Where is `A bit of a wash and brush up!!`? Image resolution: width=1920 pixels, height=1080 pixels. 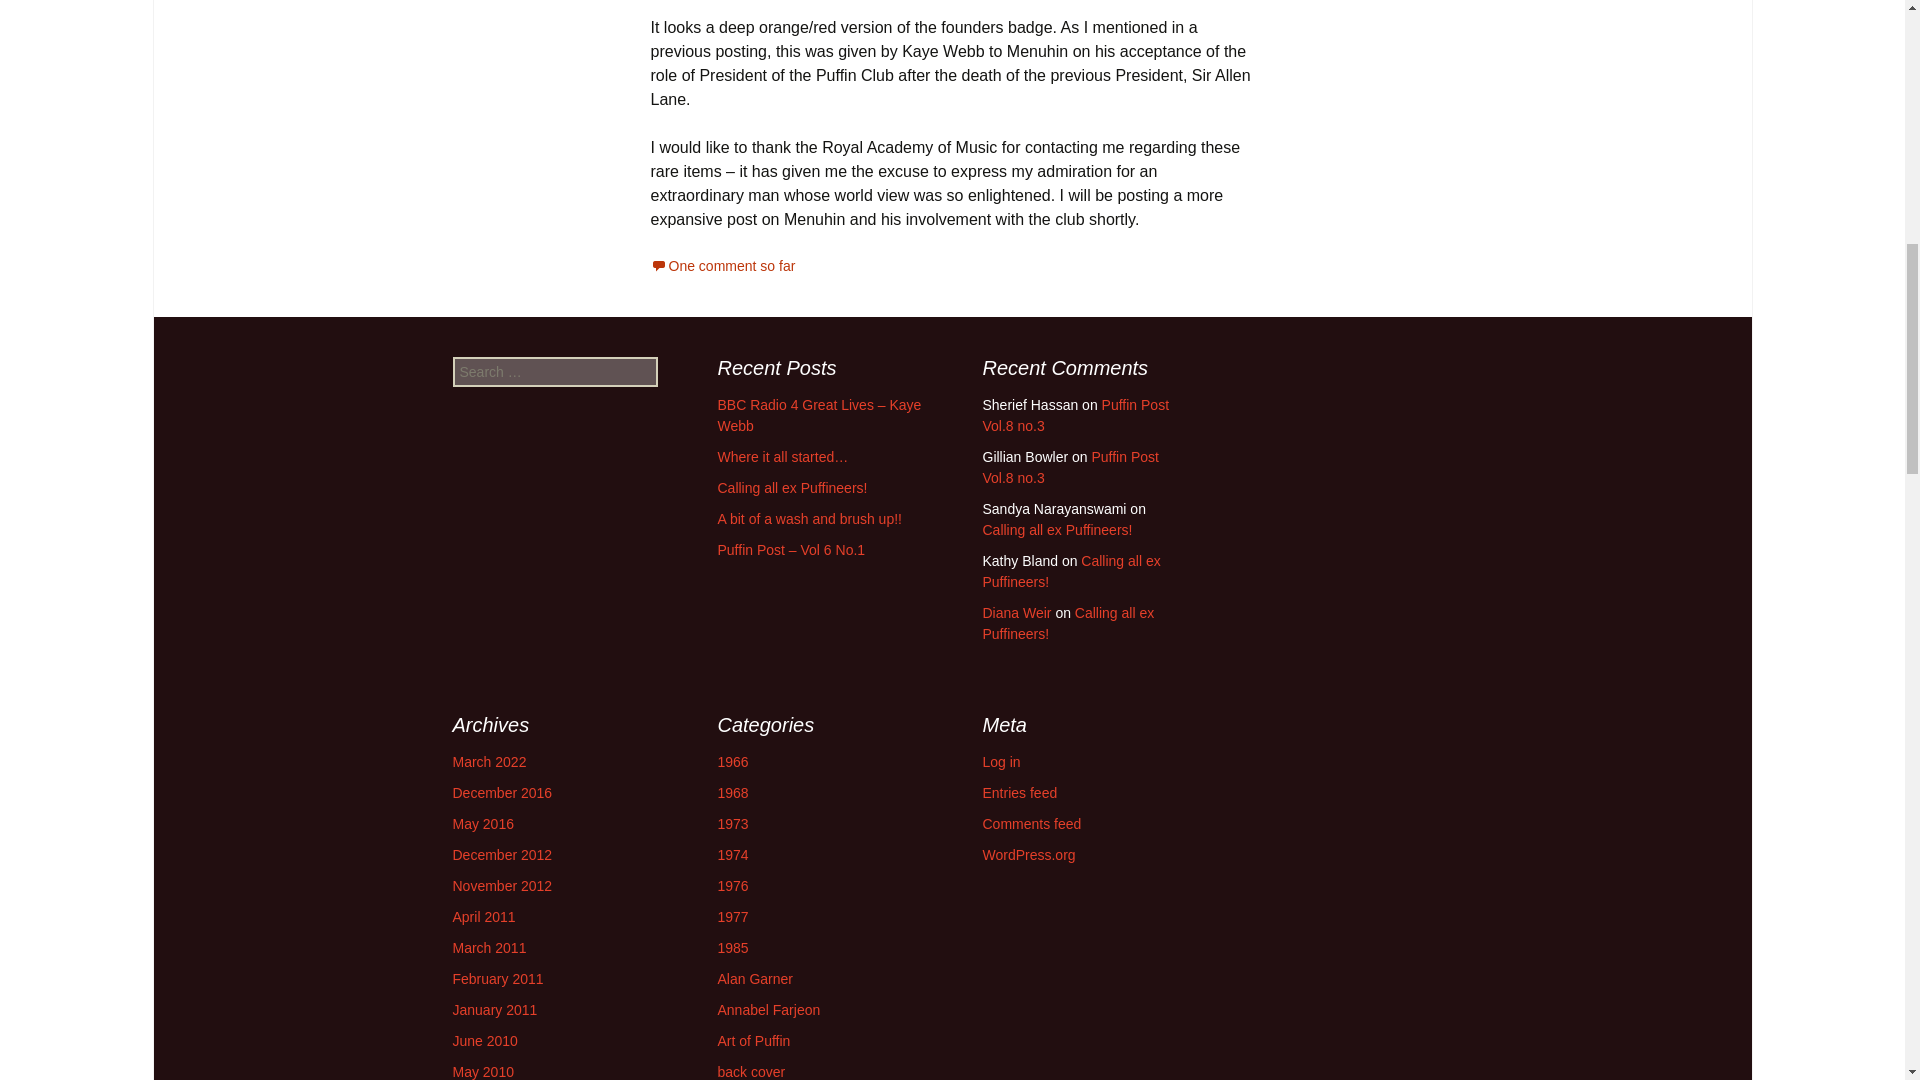 A bit of a wash and brush up!! is located at coordinates (810, 518).